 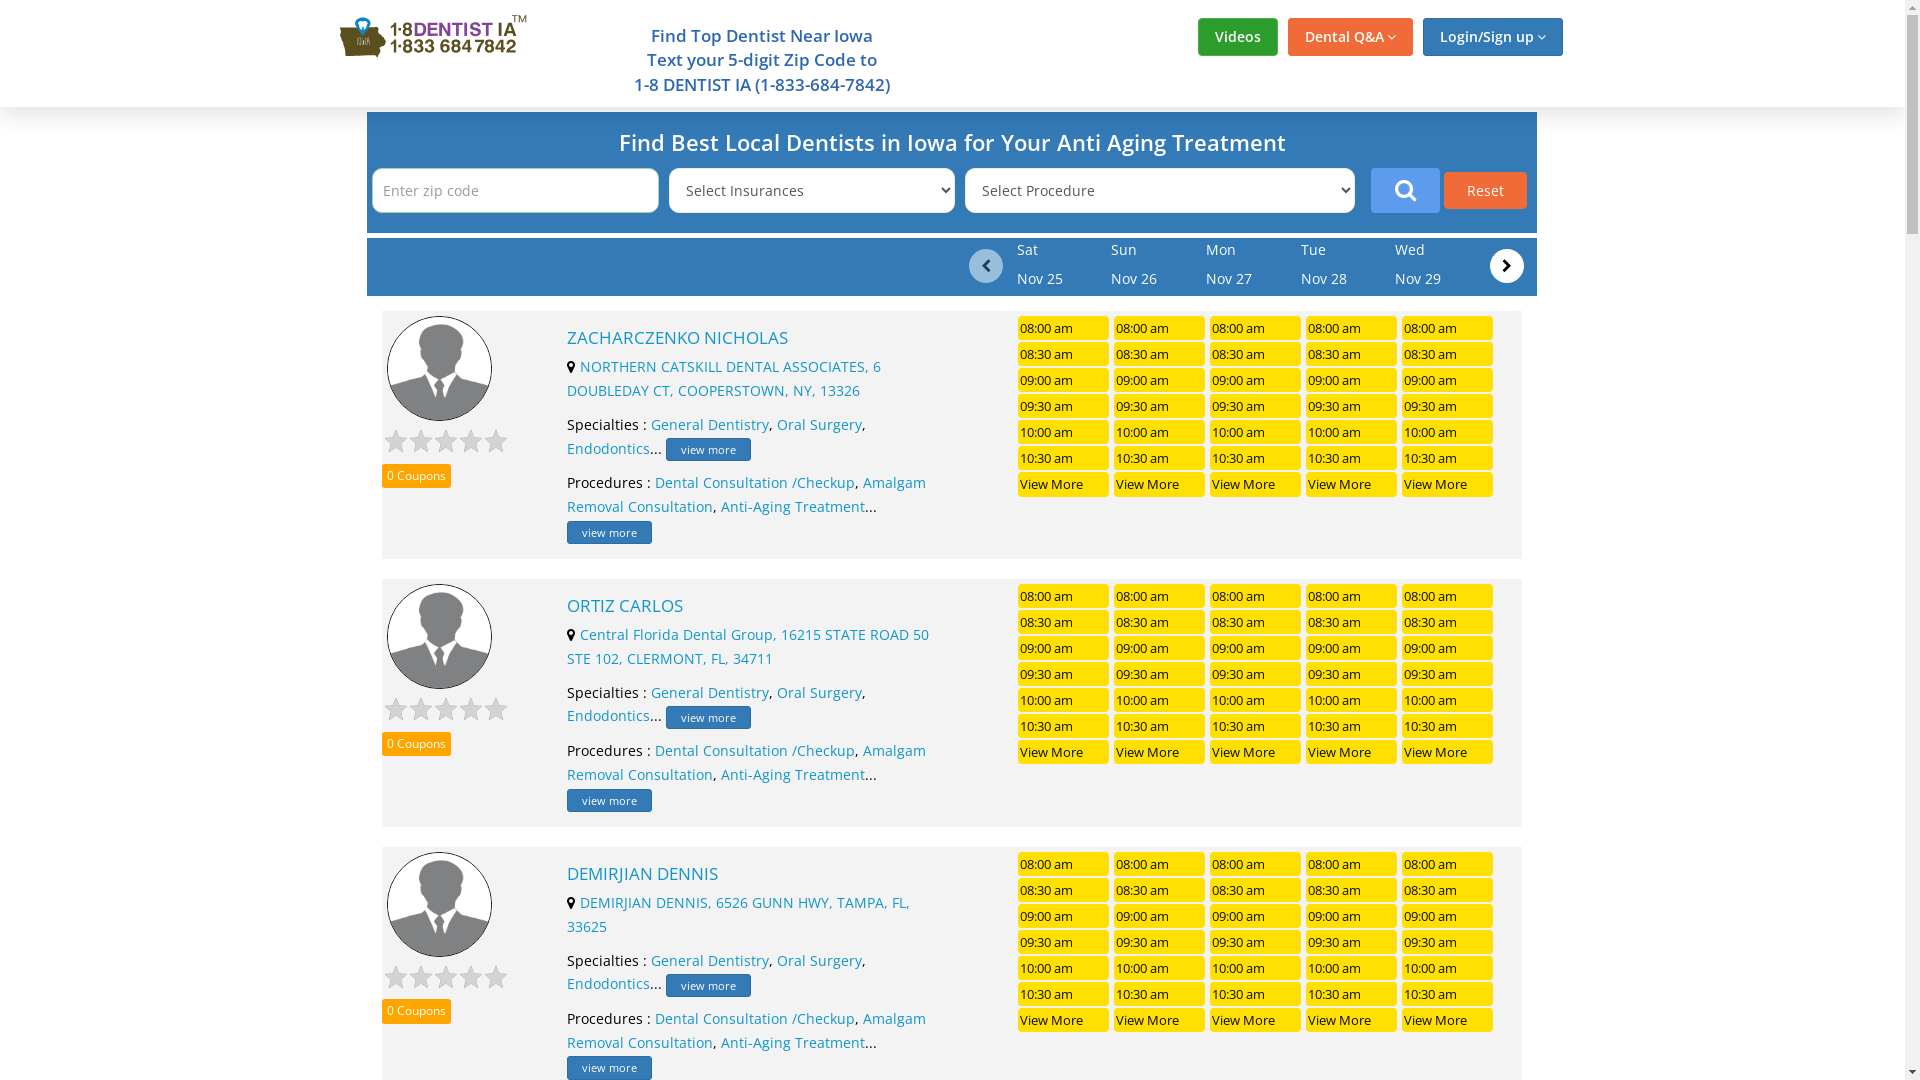 I want to click on Anti-Aging Treatment, so click(x=793, y=506).